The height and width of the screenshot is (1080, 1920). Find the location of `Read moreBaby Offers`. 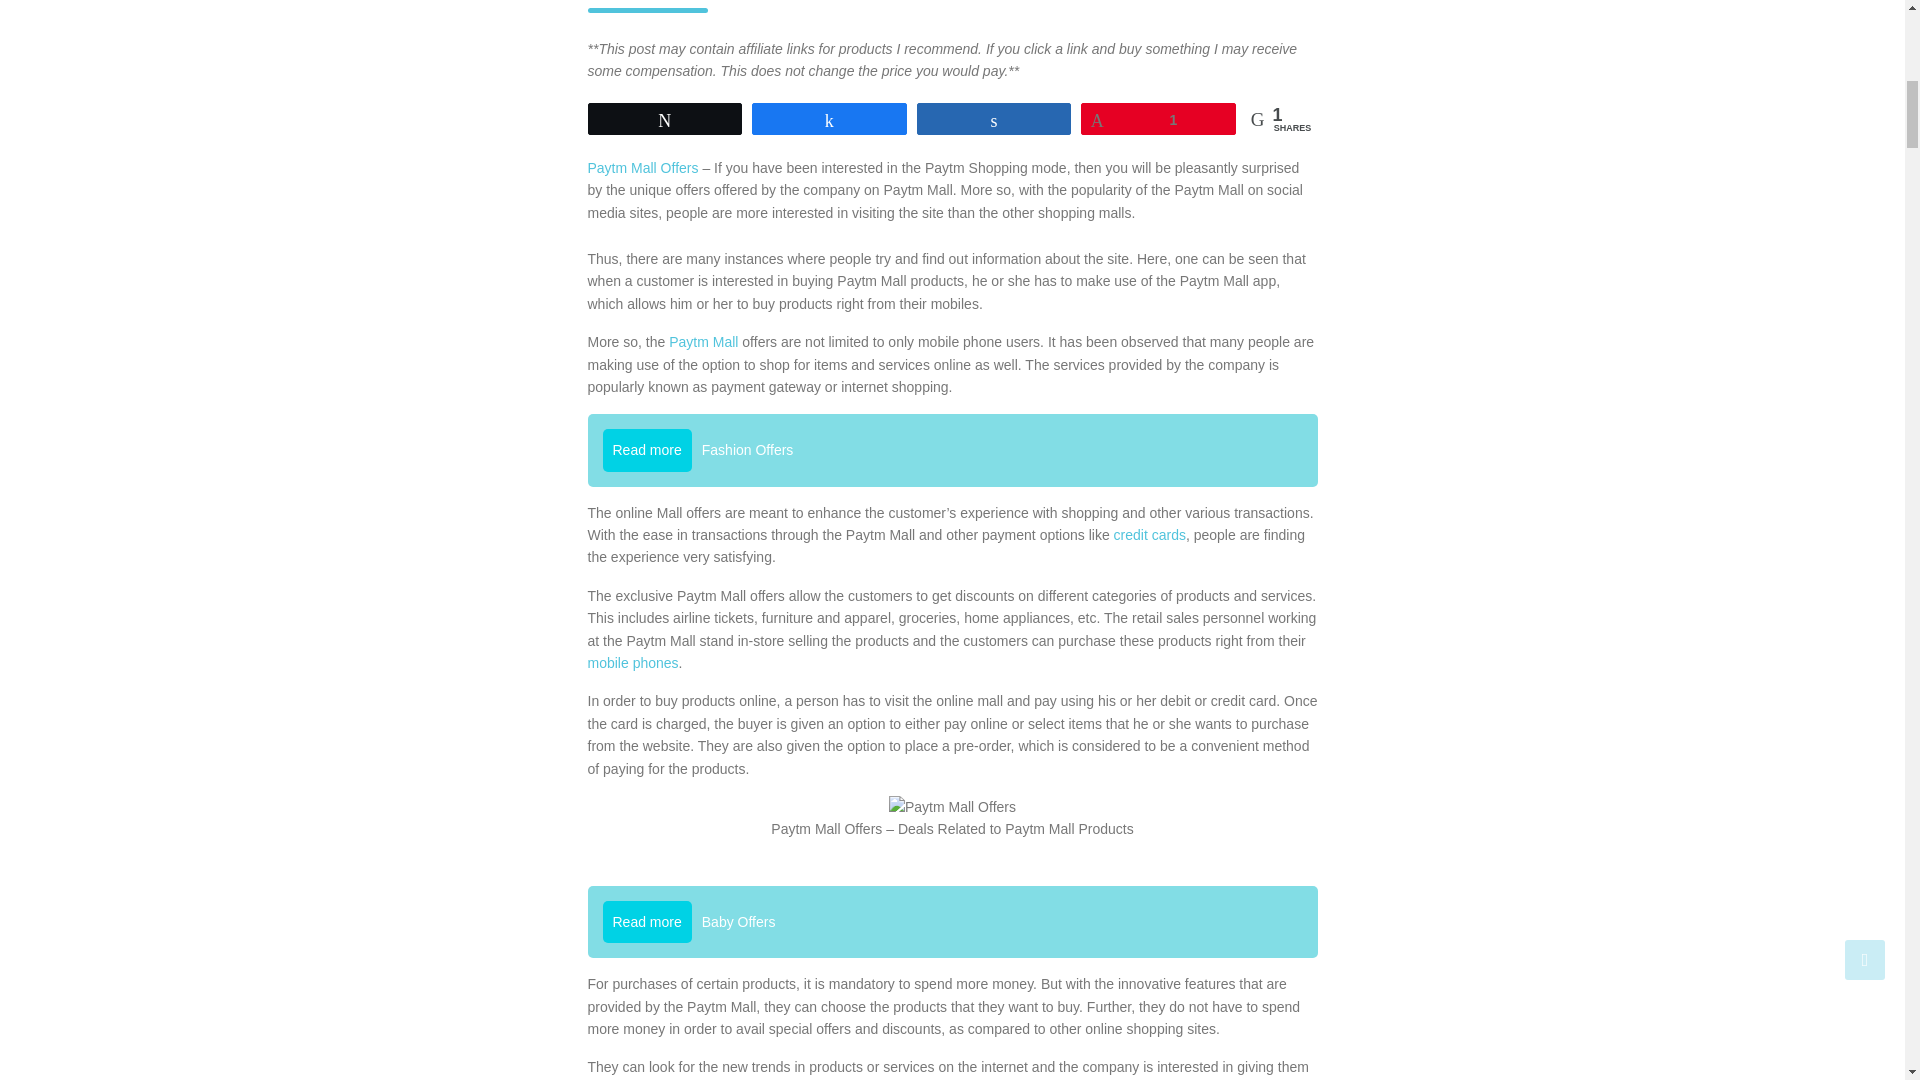

Read moreBaby Offers is located at coordinates (952, 921).